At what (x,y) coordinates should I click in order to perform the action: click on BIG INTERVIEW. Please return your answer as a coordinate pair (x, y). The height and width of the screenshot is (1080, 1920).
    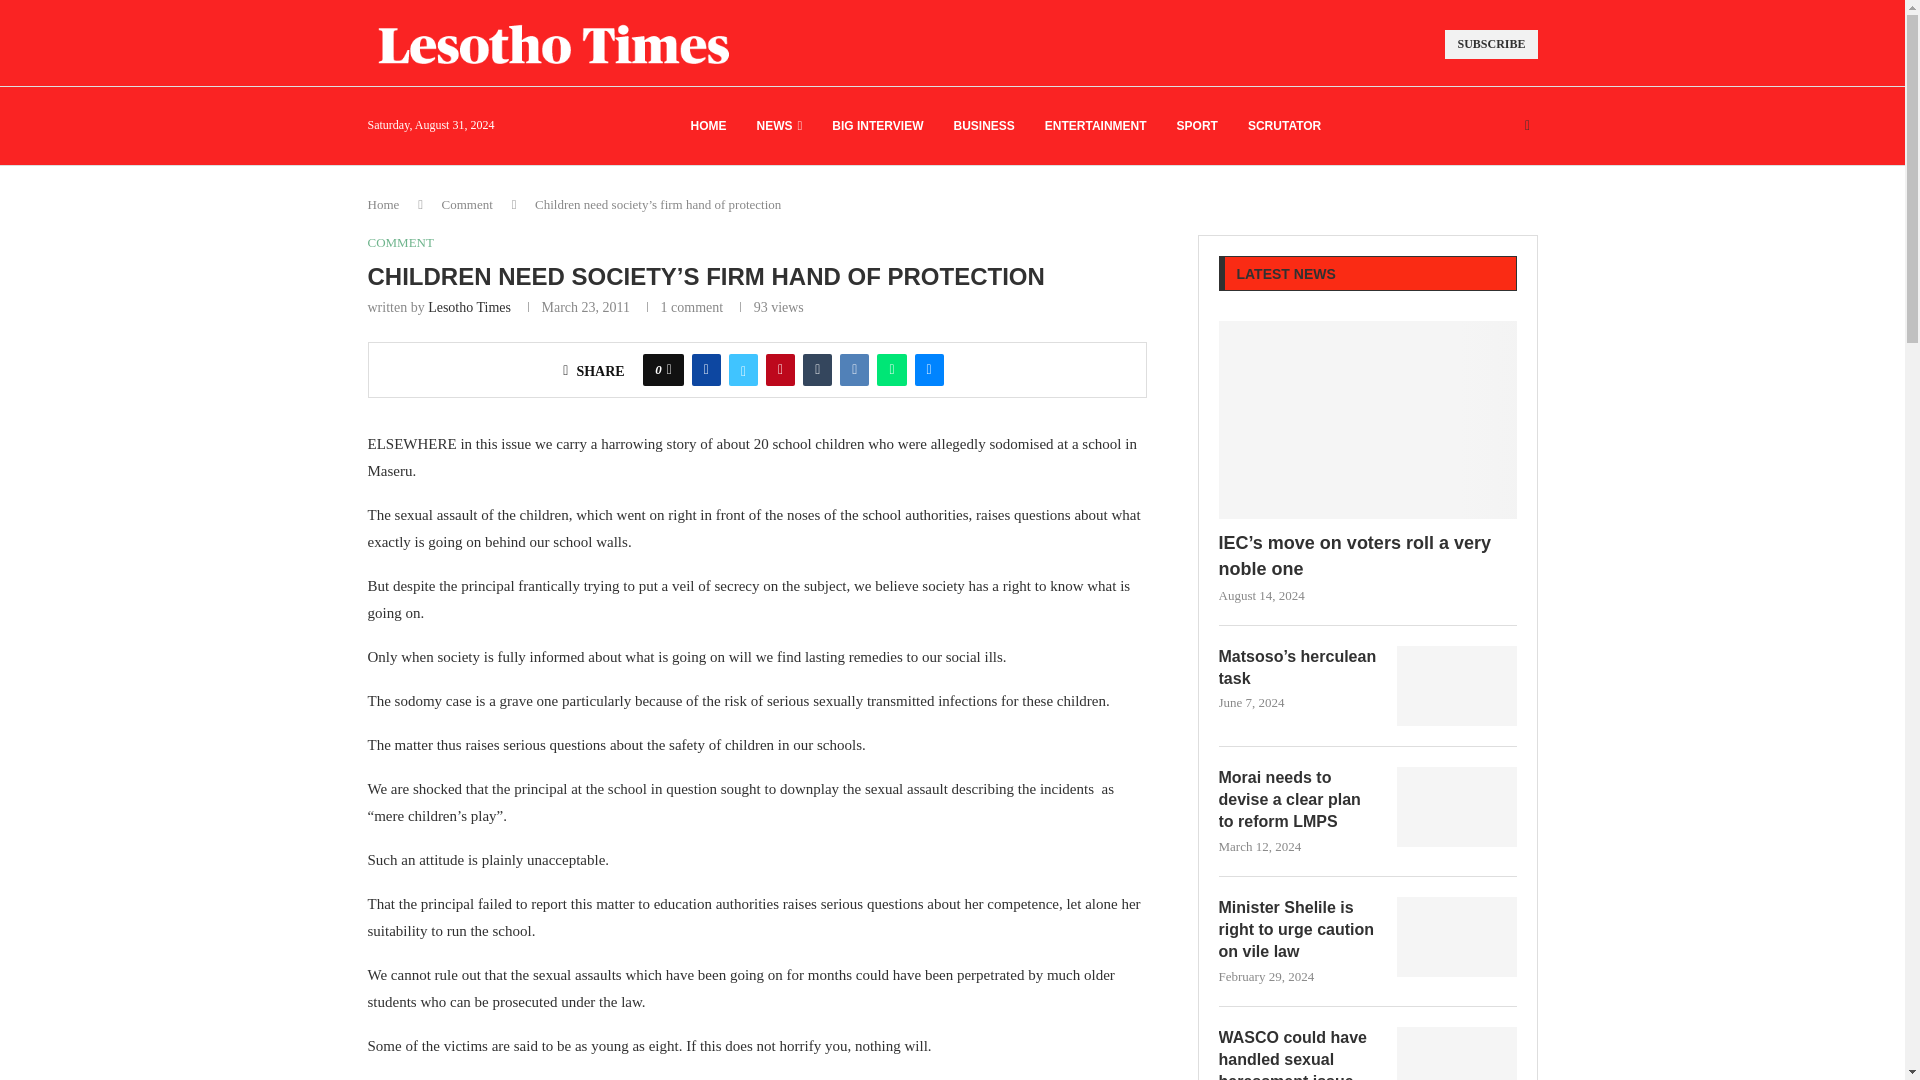
    Looking at the image, I should click on (877, 126).